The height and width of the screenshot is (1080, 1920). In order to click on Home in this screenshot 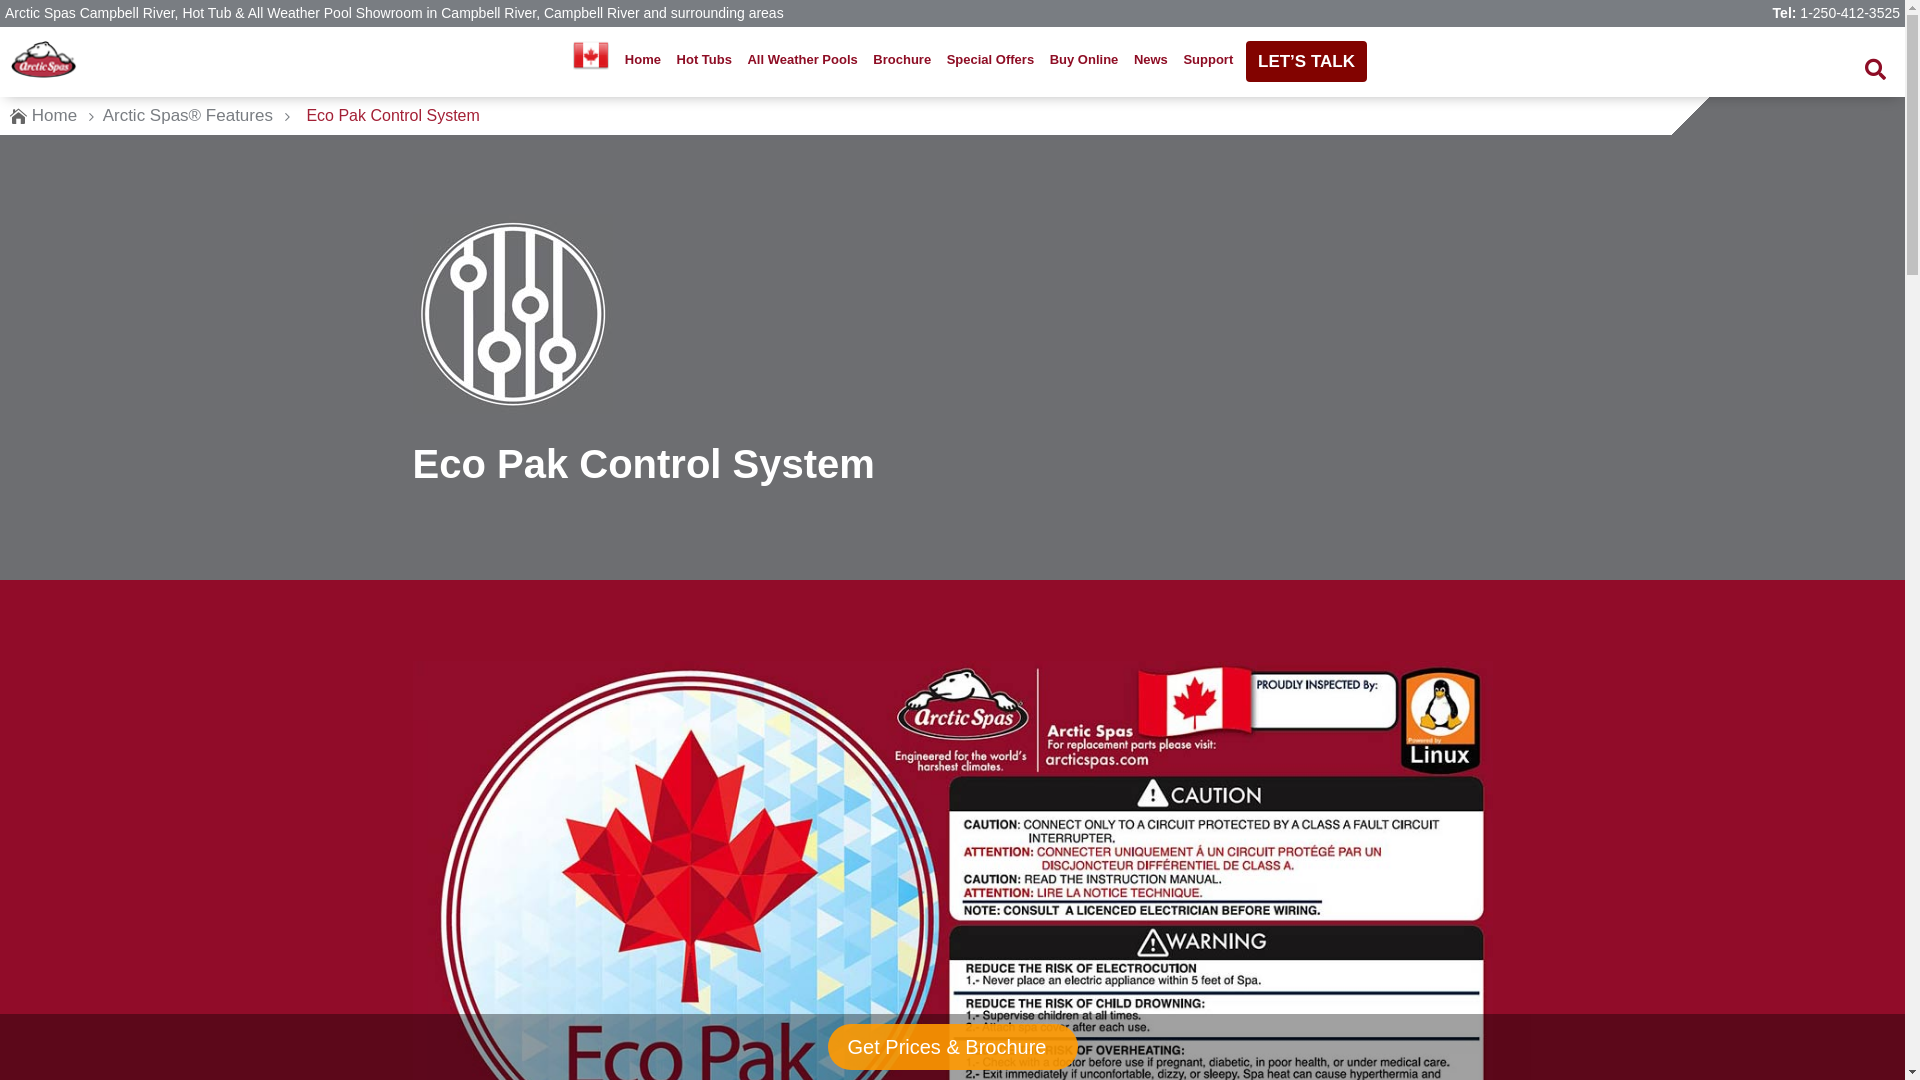, I will do `click(54, 116)`.